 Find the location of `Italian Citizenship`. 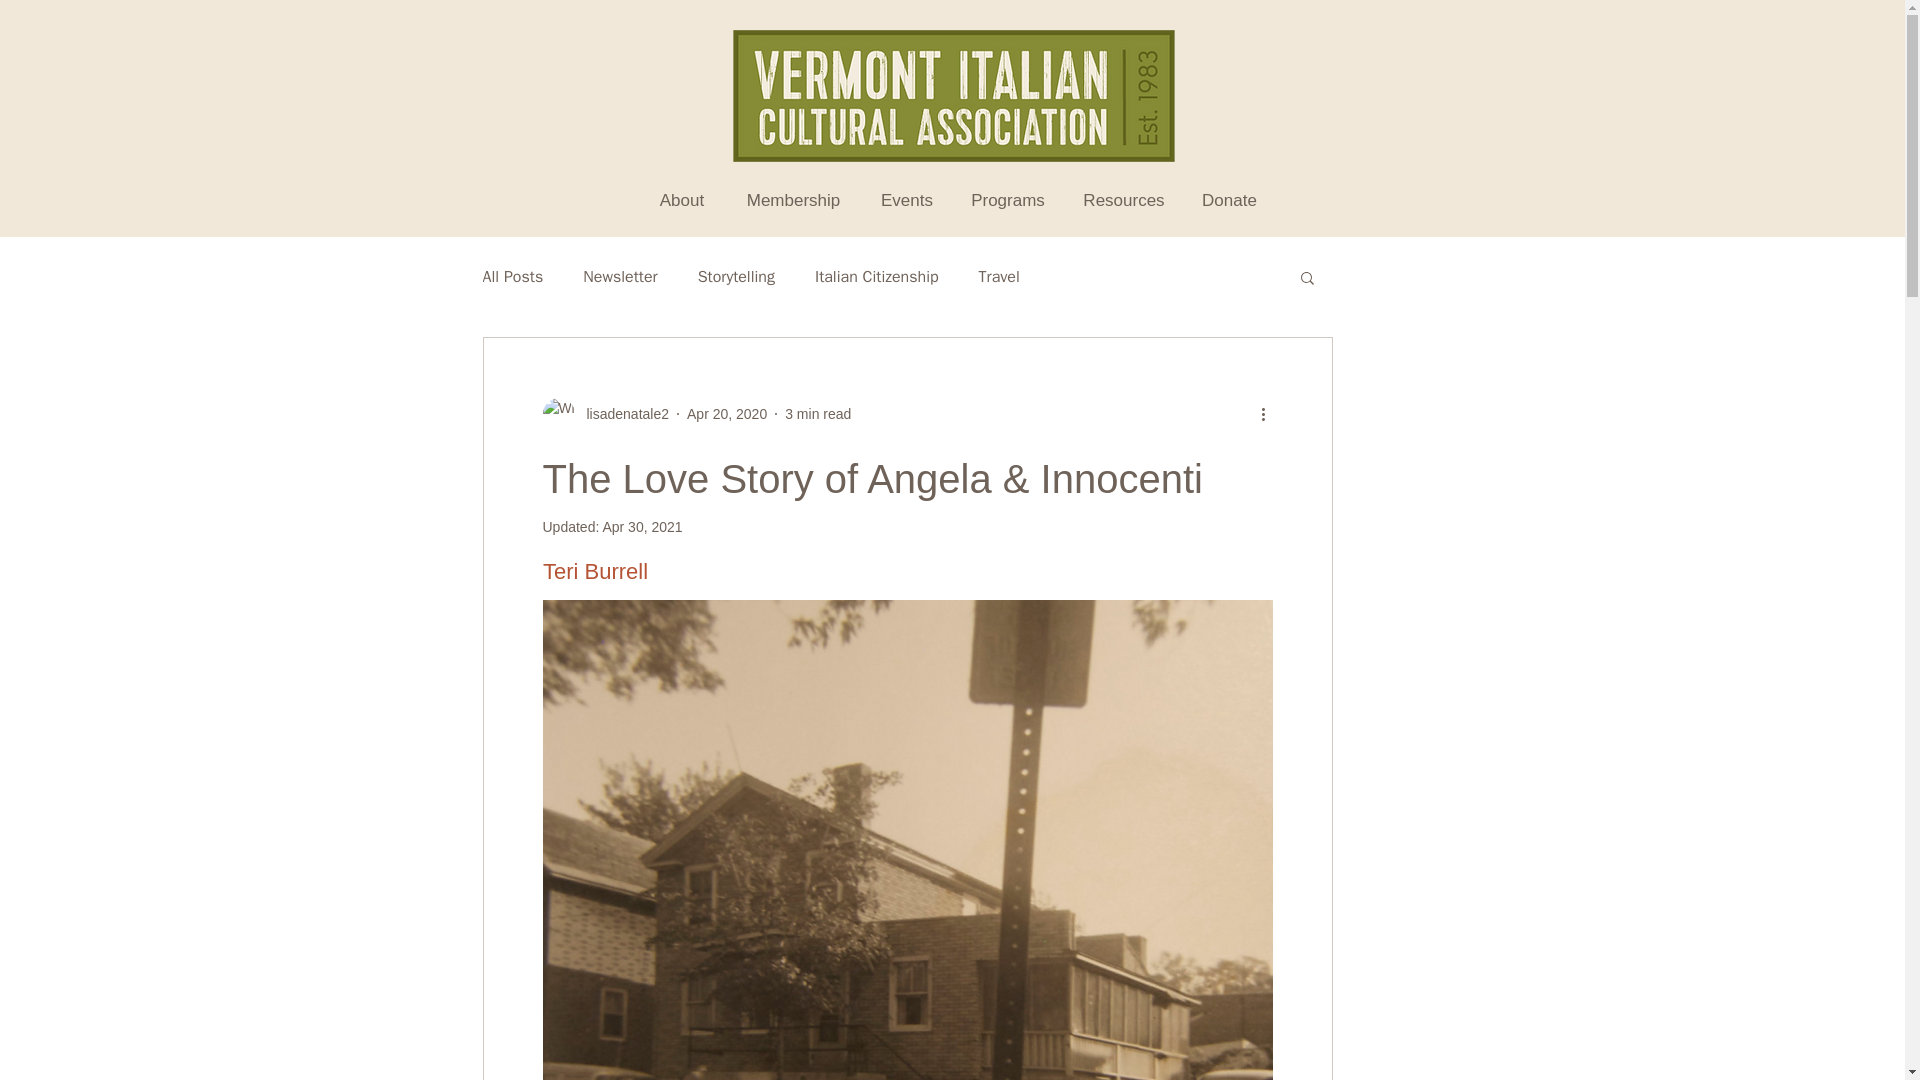

Italian Citizenship is located at coordinates (876, 276).